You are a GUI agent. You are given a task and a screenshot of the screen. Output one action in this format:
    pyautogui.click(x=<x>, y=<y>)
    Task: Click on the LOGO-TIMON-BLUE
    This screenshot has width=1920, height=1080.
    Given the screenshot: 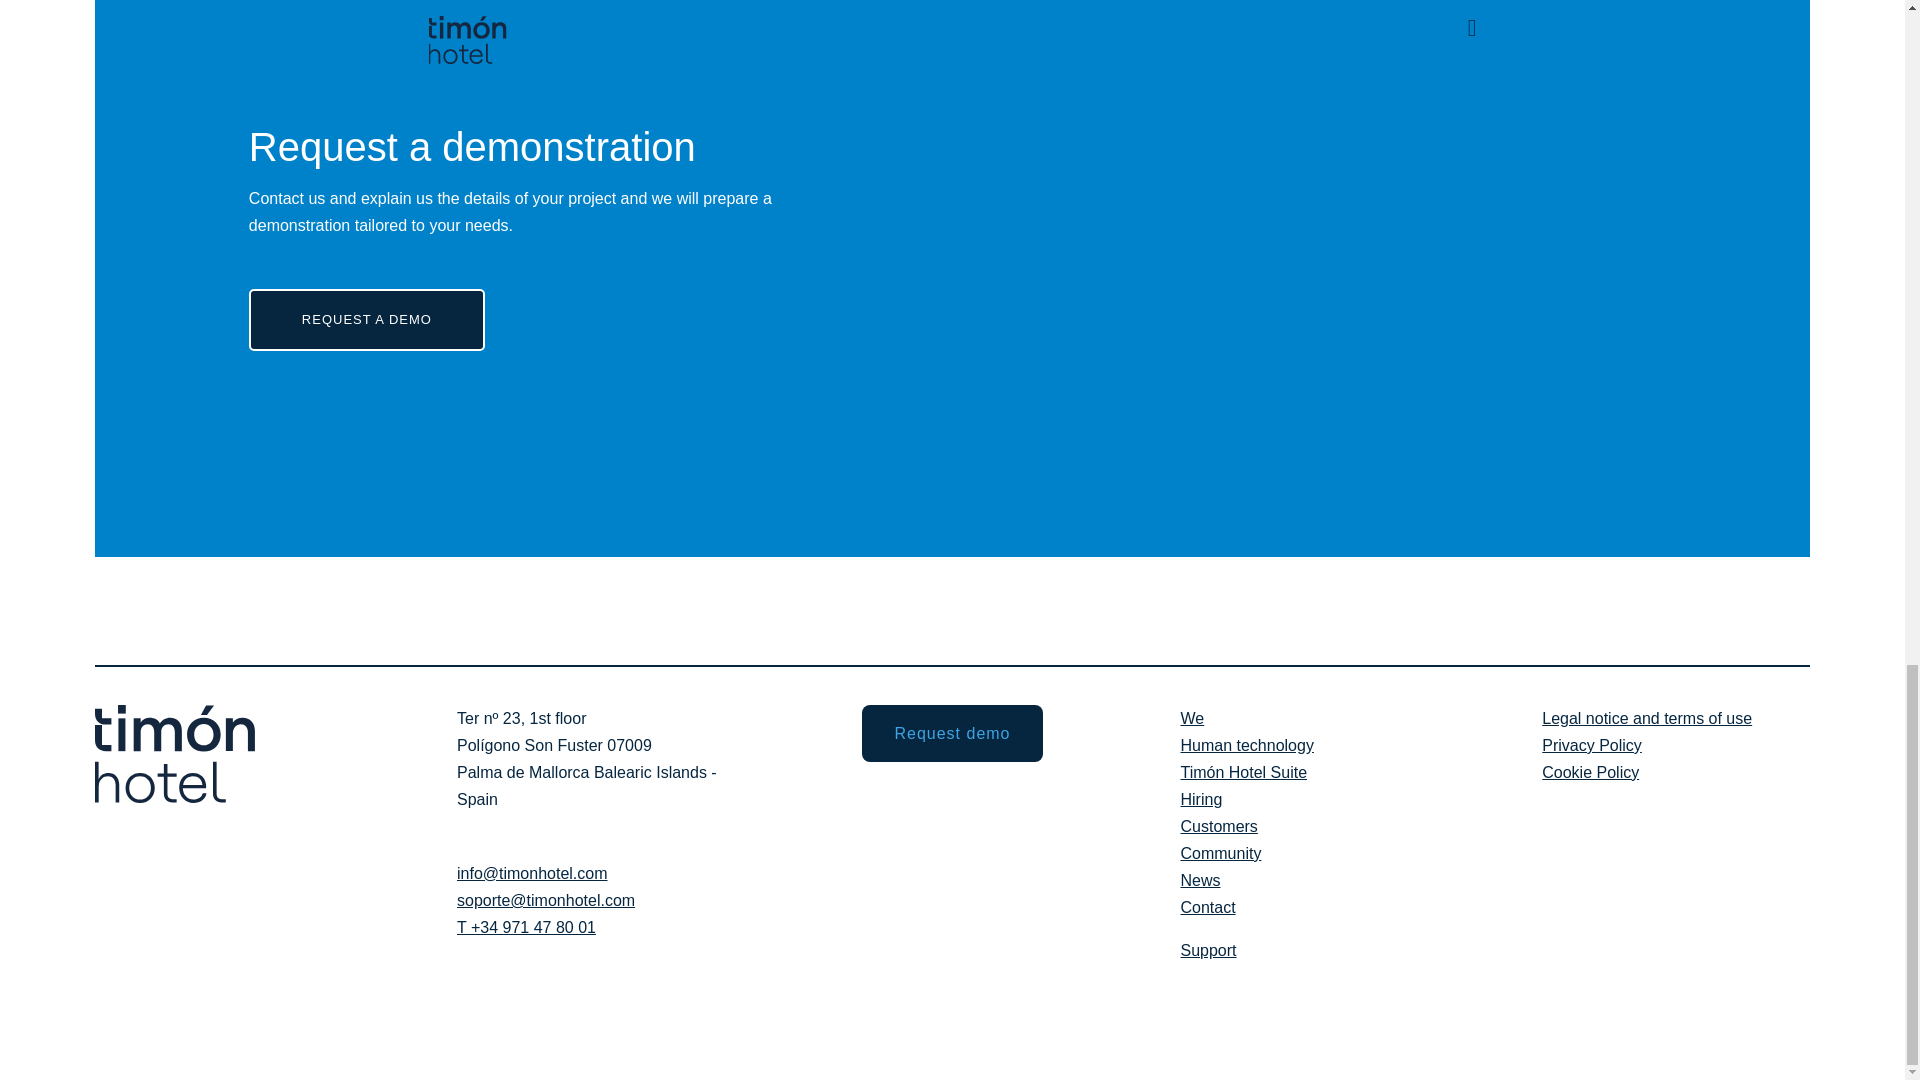 What is the action you would take?
    pyautogui.click(x=174, y=754)
    